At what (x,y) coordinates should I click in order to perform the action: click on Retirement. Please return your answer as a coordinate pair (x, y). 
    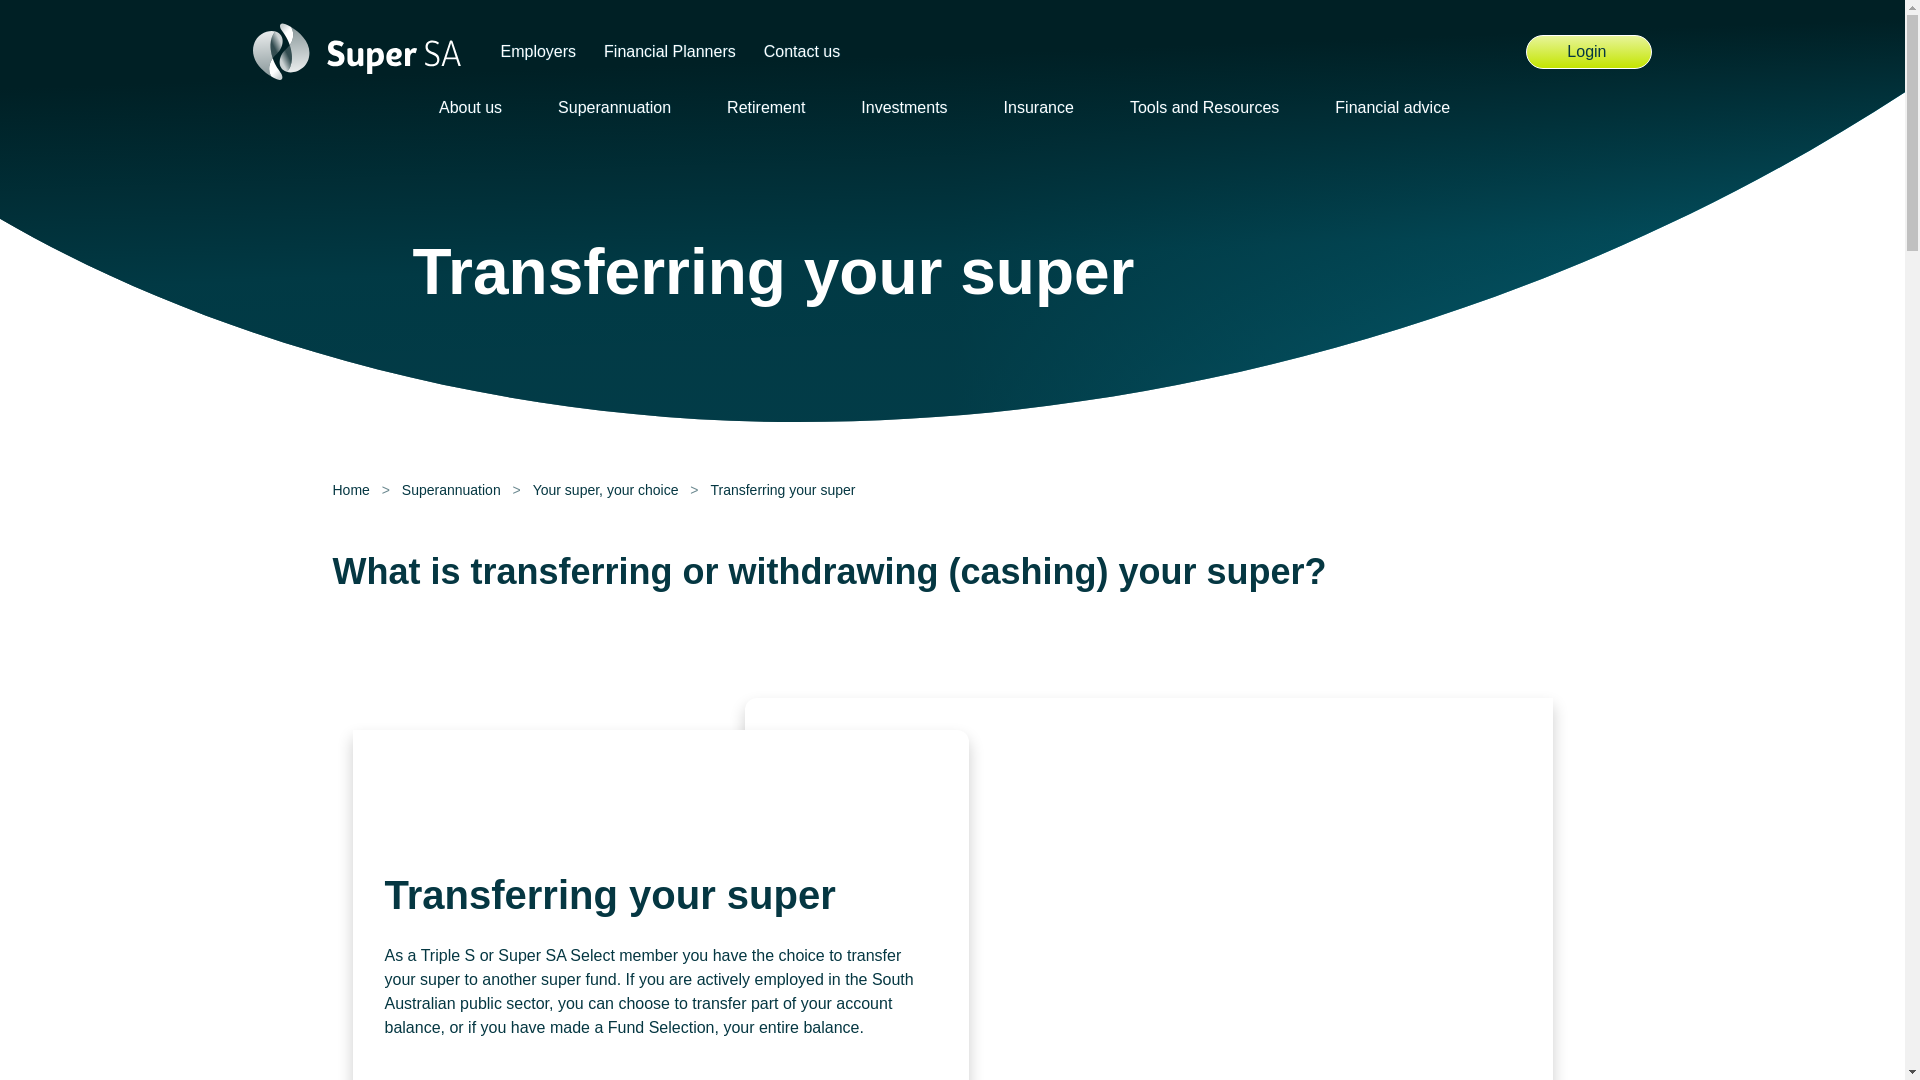
    Looking at the image, I should click on (774, 106).